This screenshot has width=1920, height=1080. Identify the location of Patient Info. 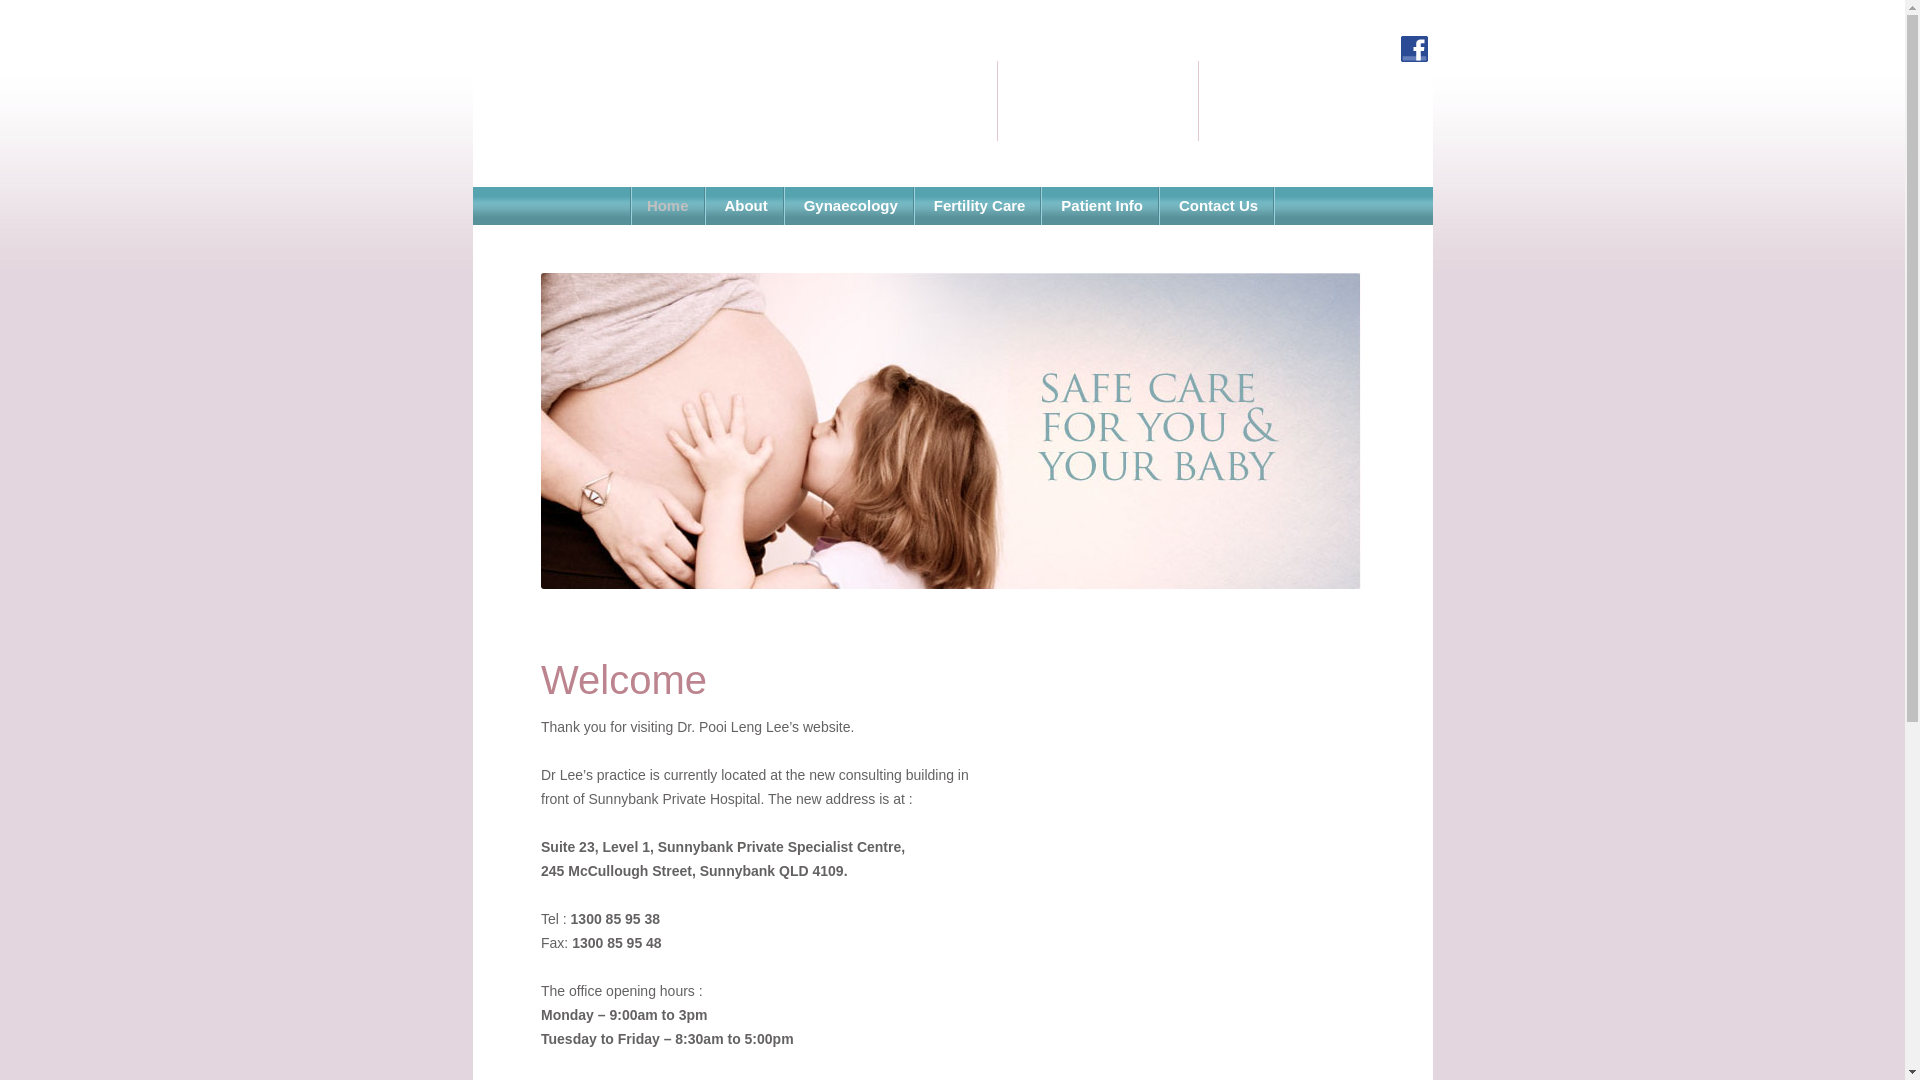
(1102, 206).